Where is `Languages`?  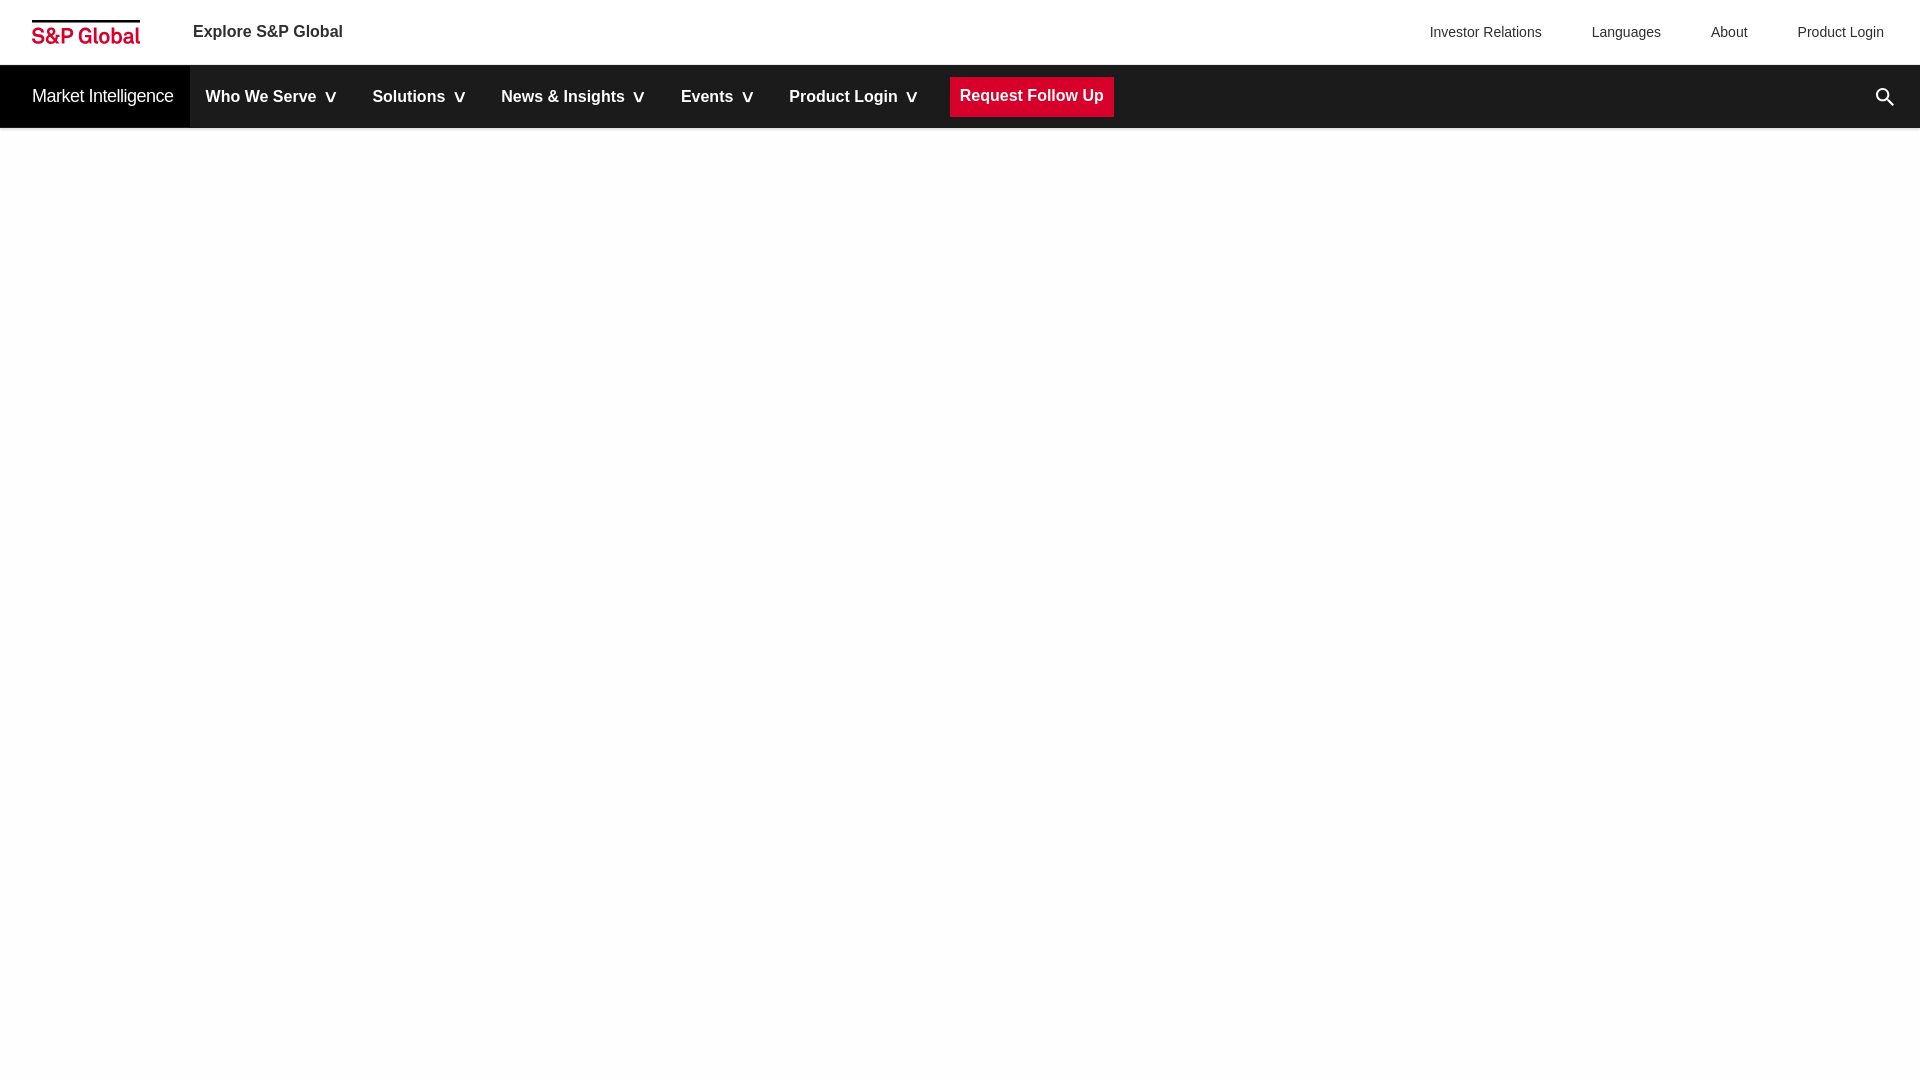 Languages is located at coordinates (1622, 32).